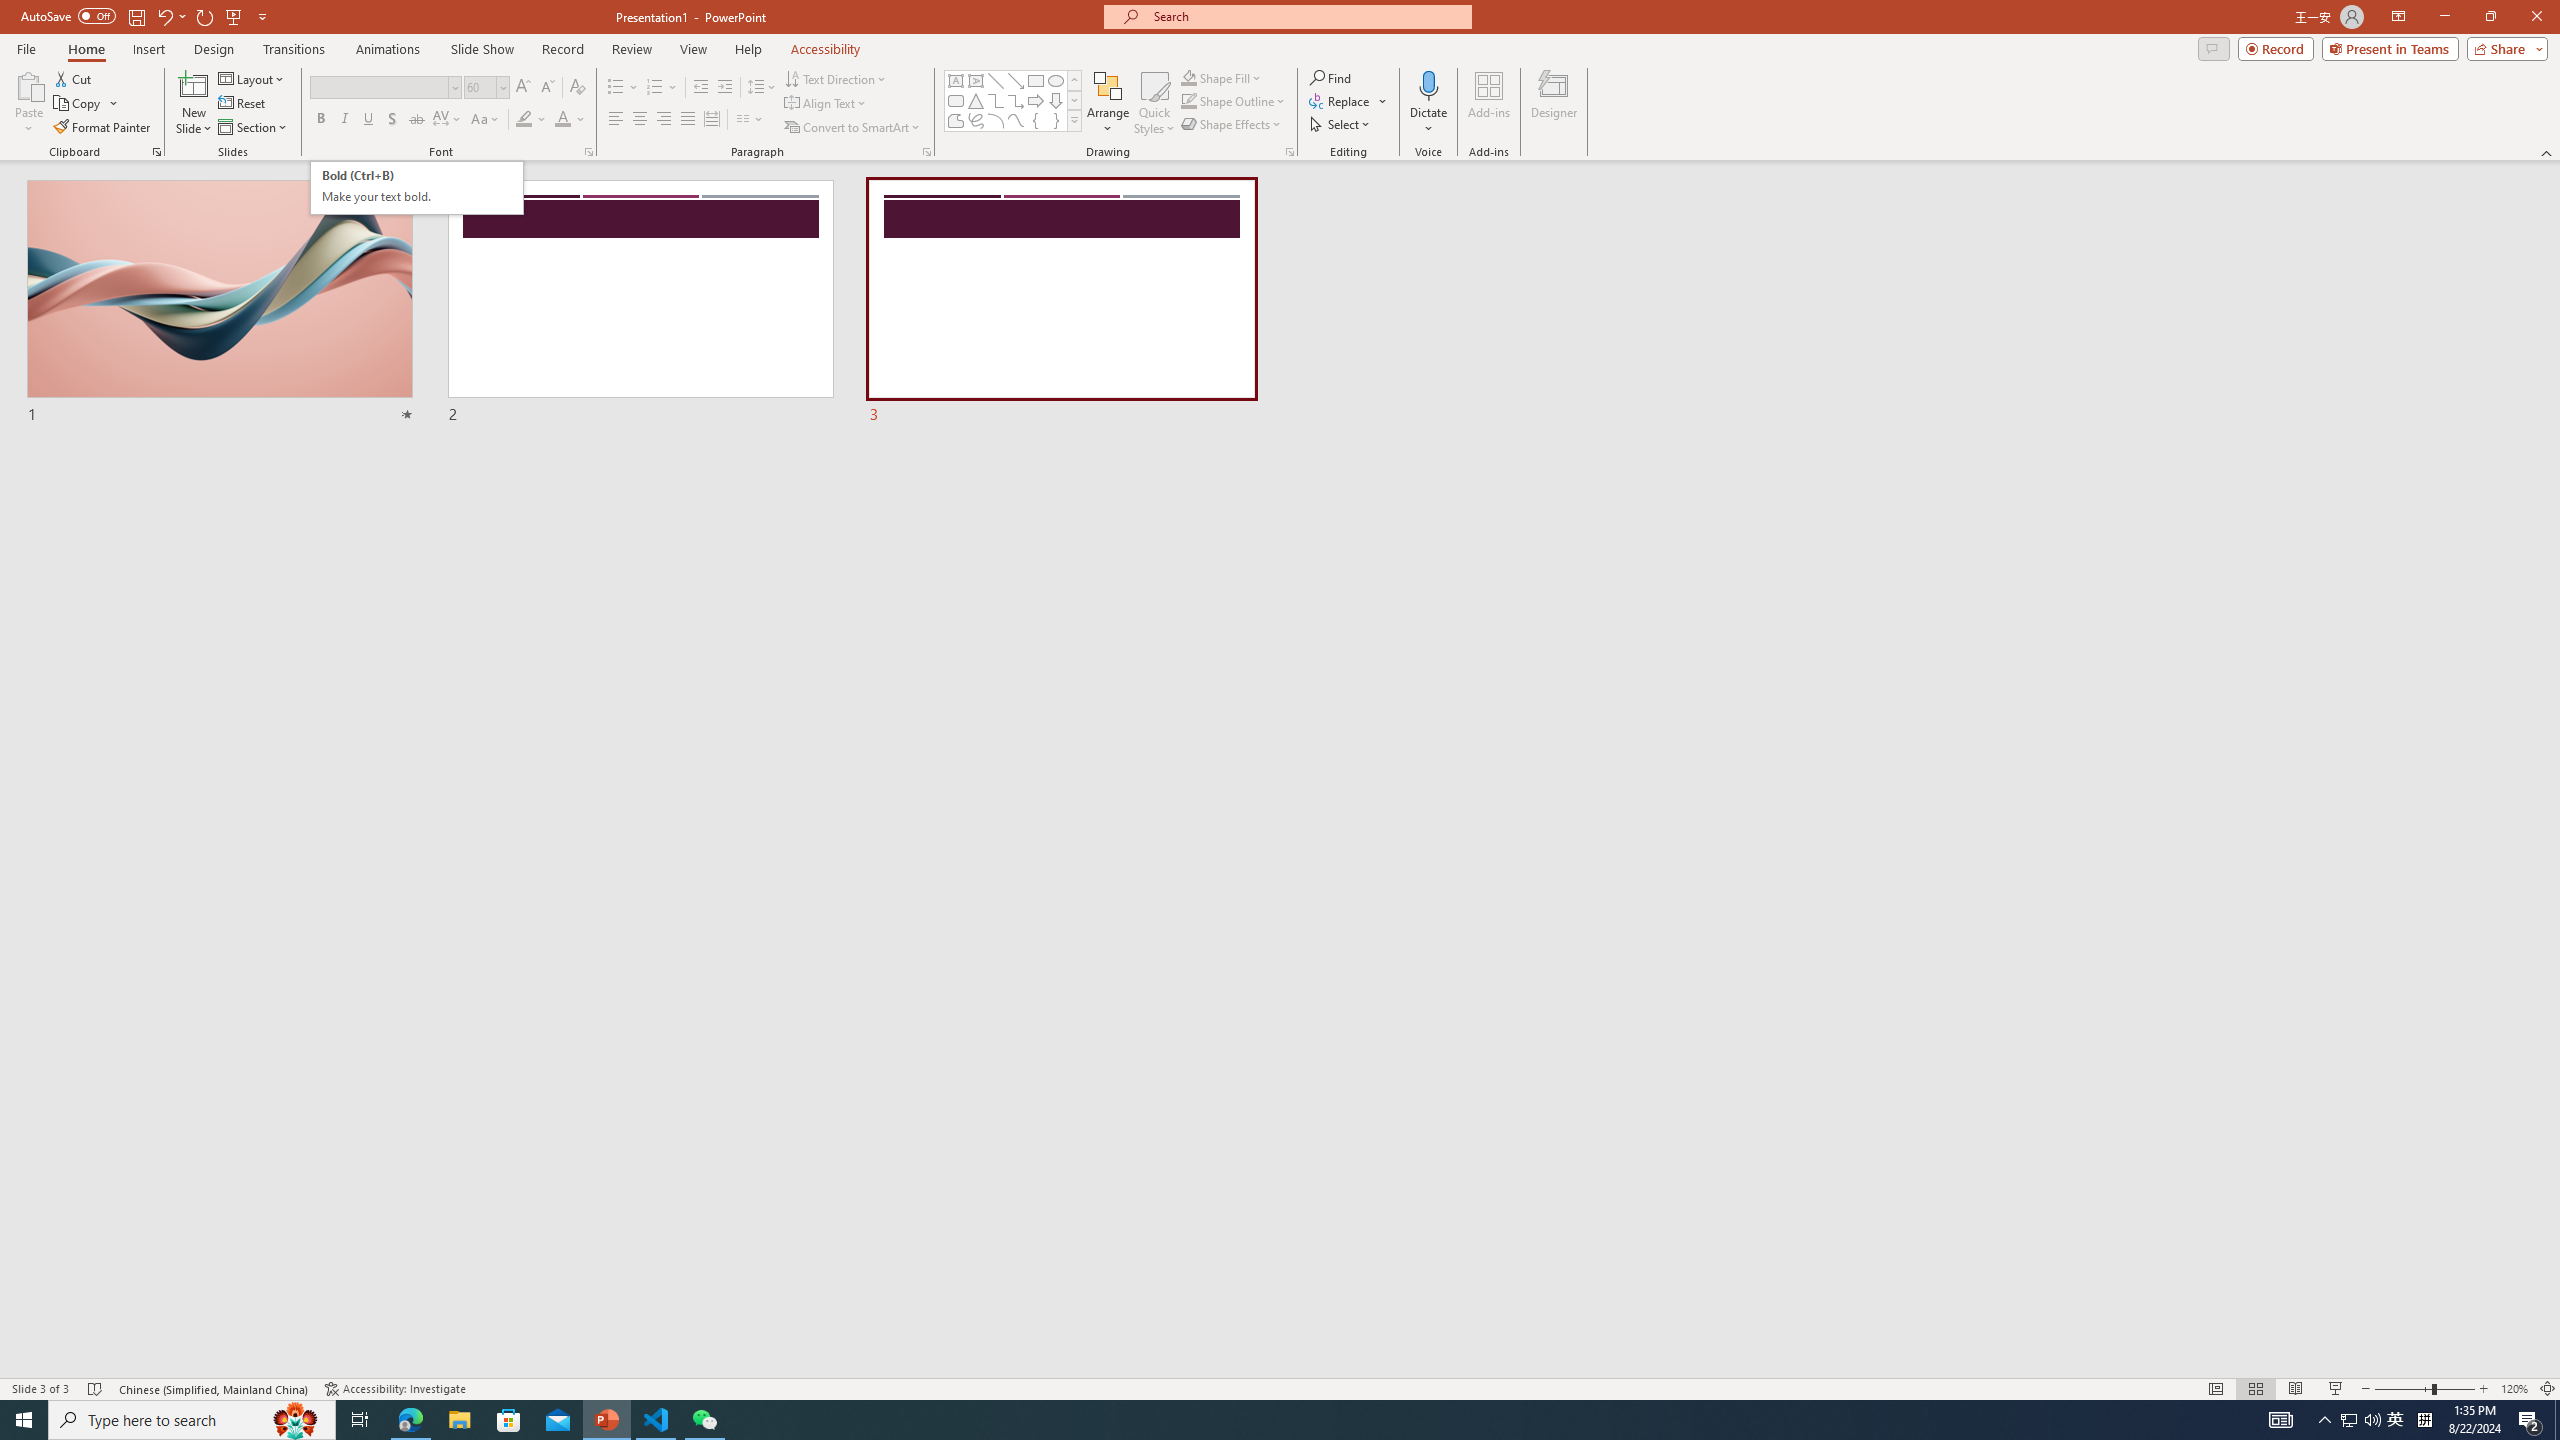  Describe the element at coordinates (253, 78) in the screenshot. I see `Layout` at that location.